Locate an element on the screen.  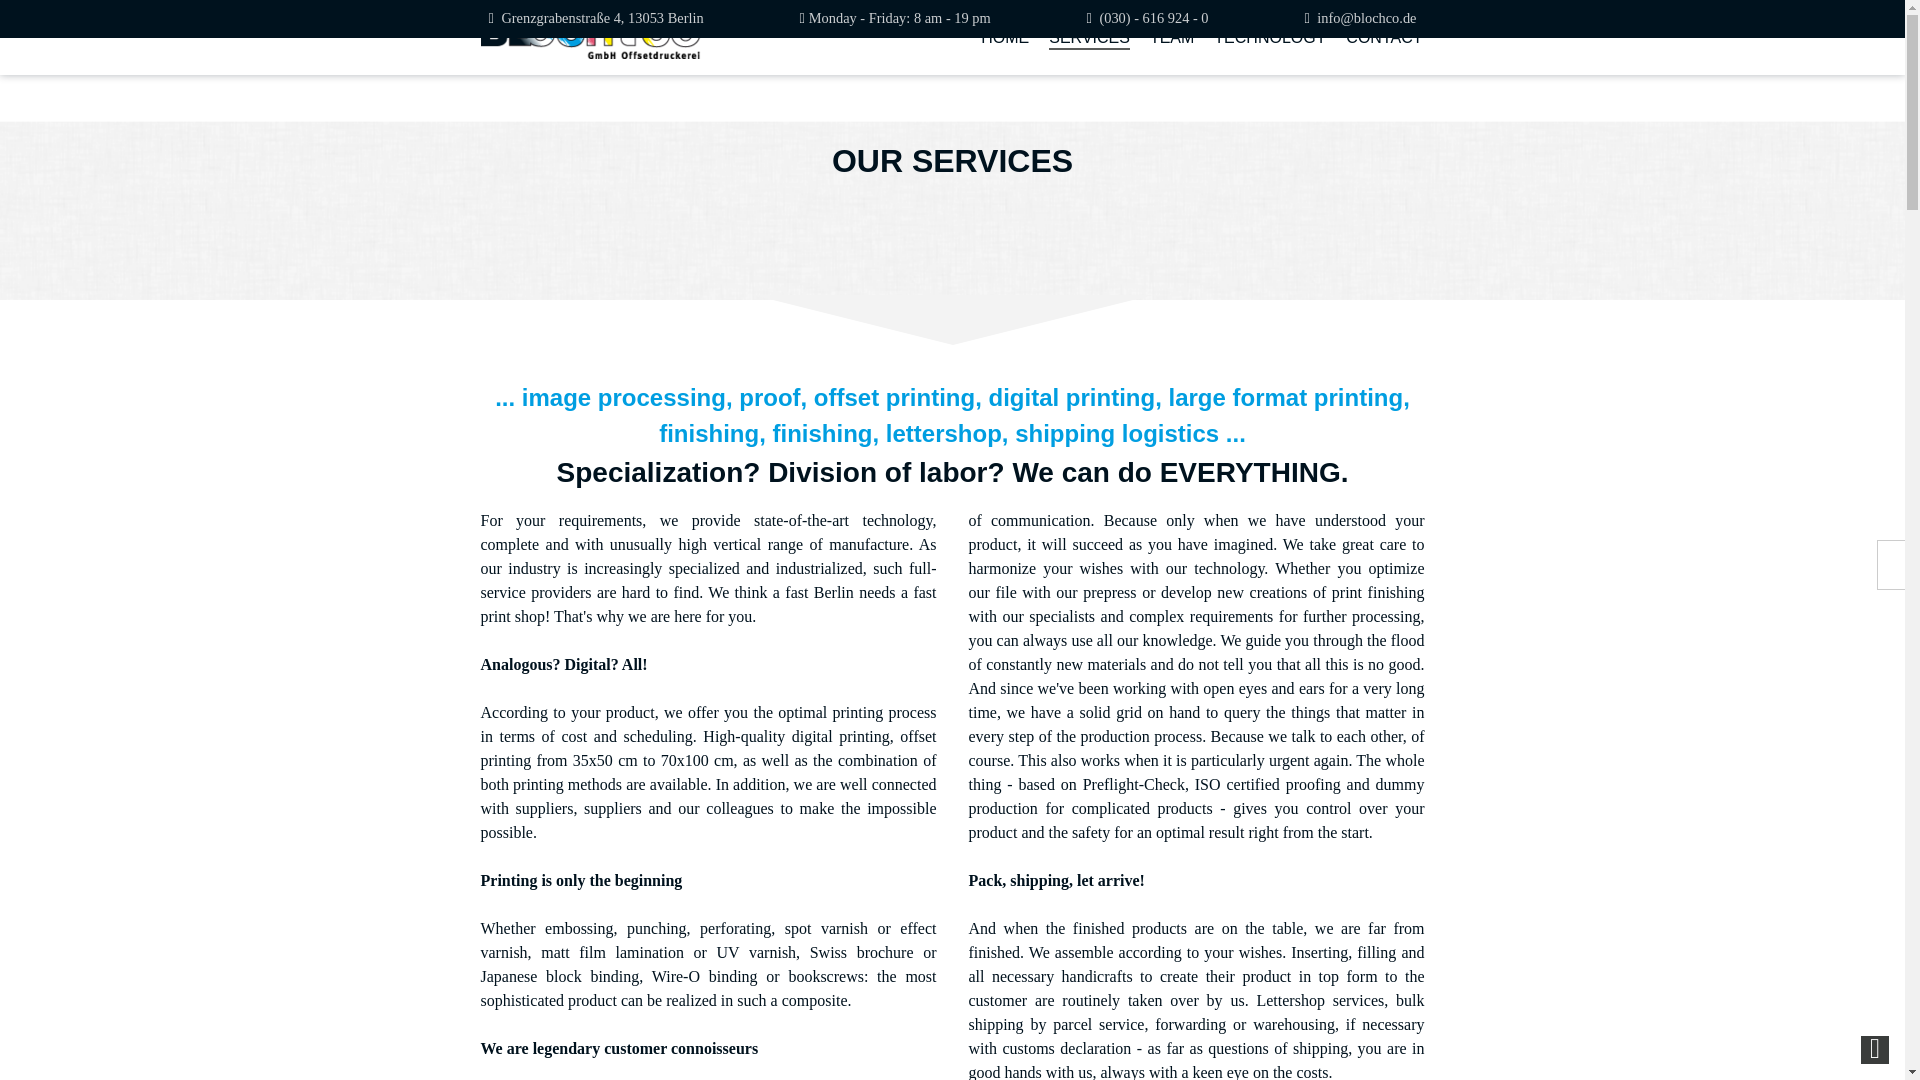
TEAM is located at coordinates (1172, 37).